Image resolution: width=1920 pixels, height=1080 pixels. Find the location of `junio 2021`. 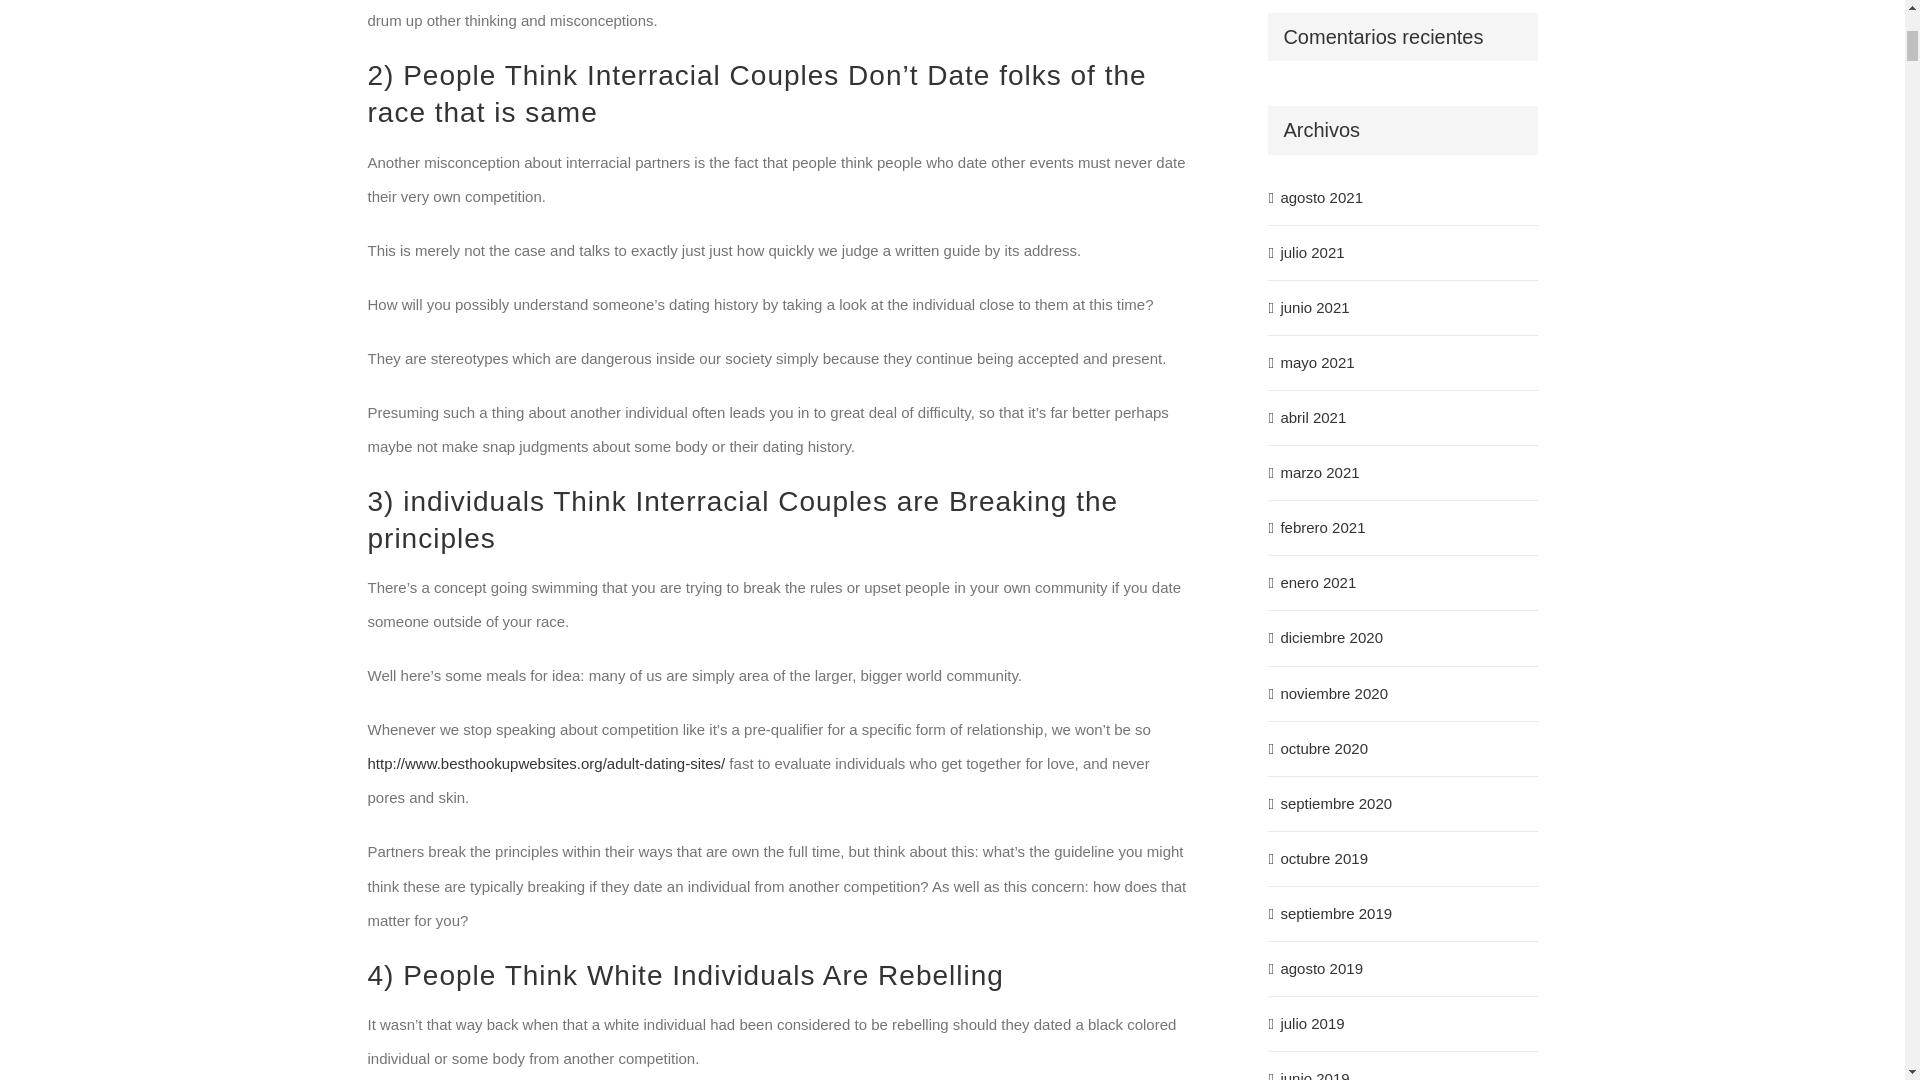

junio 2021 is located at coordinates (1314, 308).